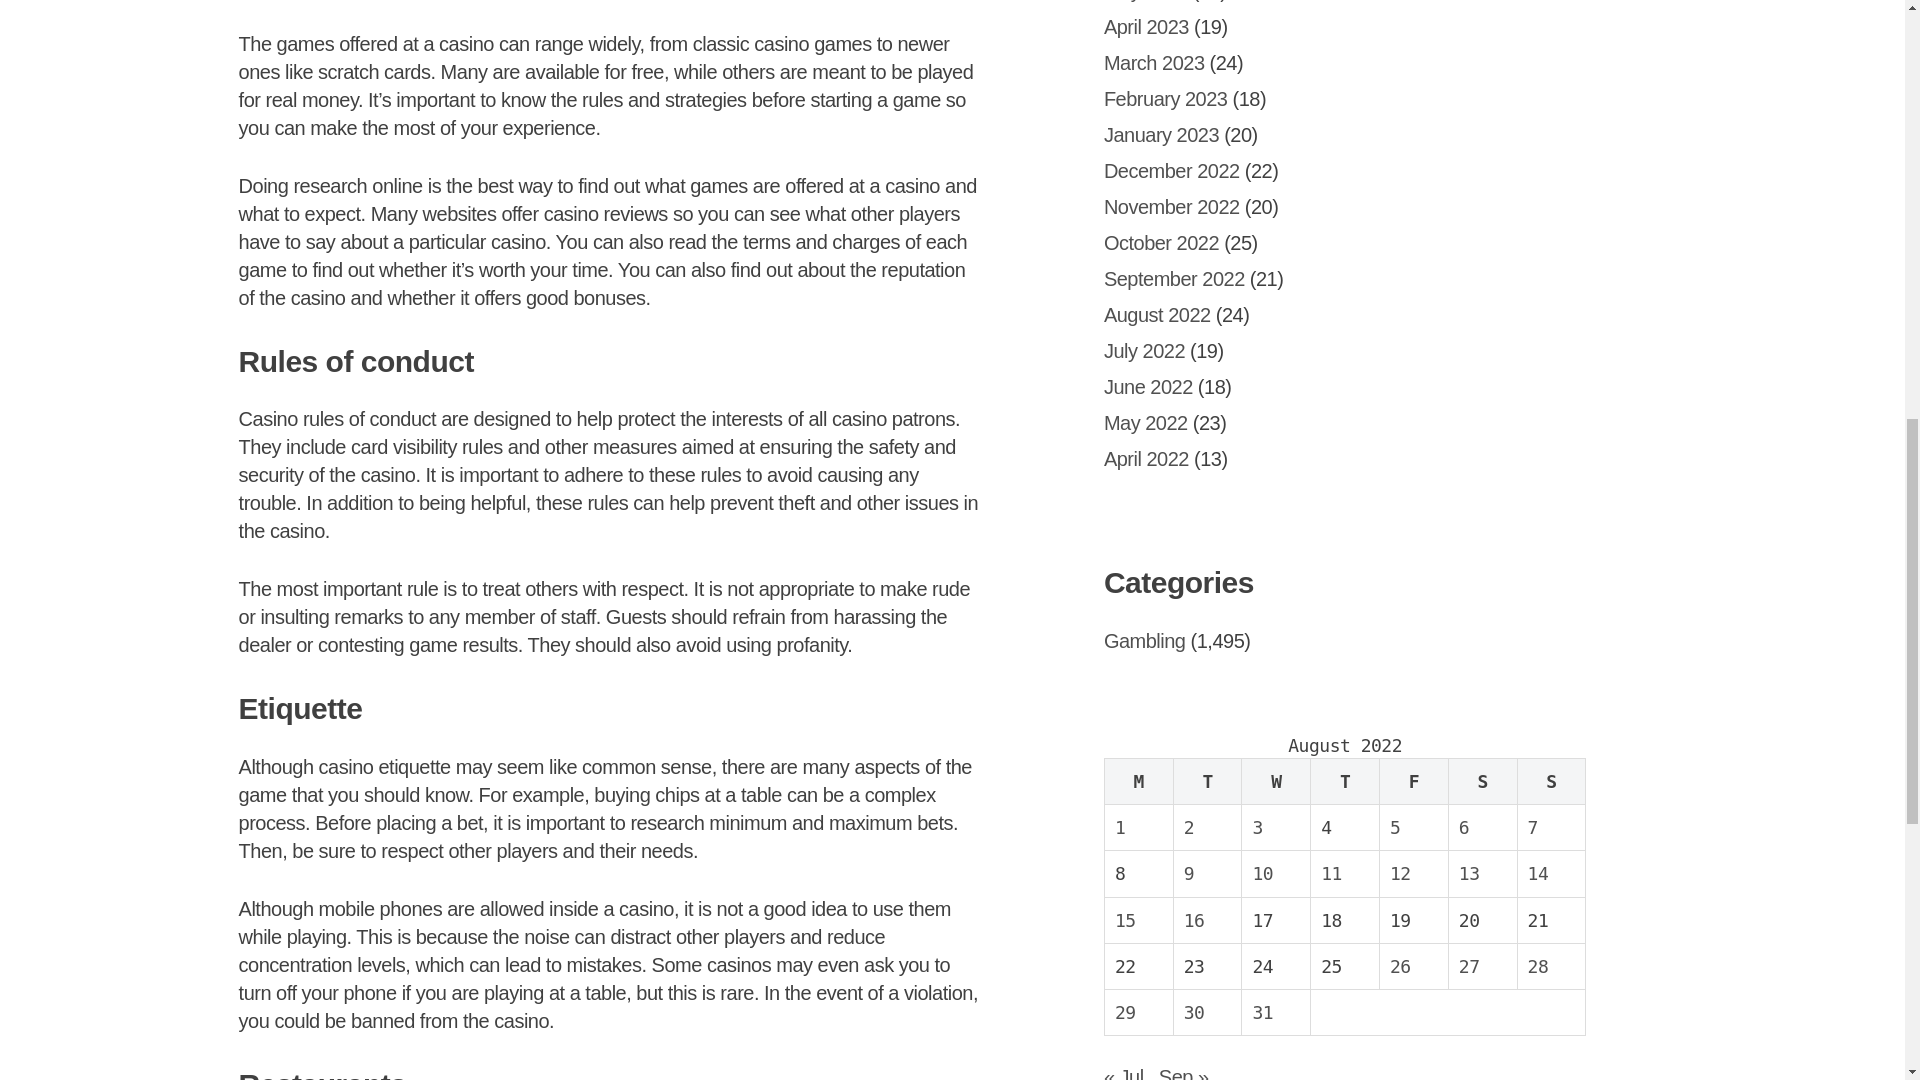 This screenshot has height=1080, width=1920. I want to click on Wednesday, so click(1276, 780).